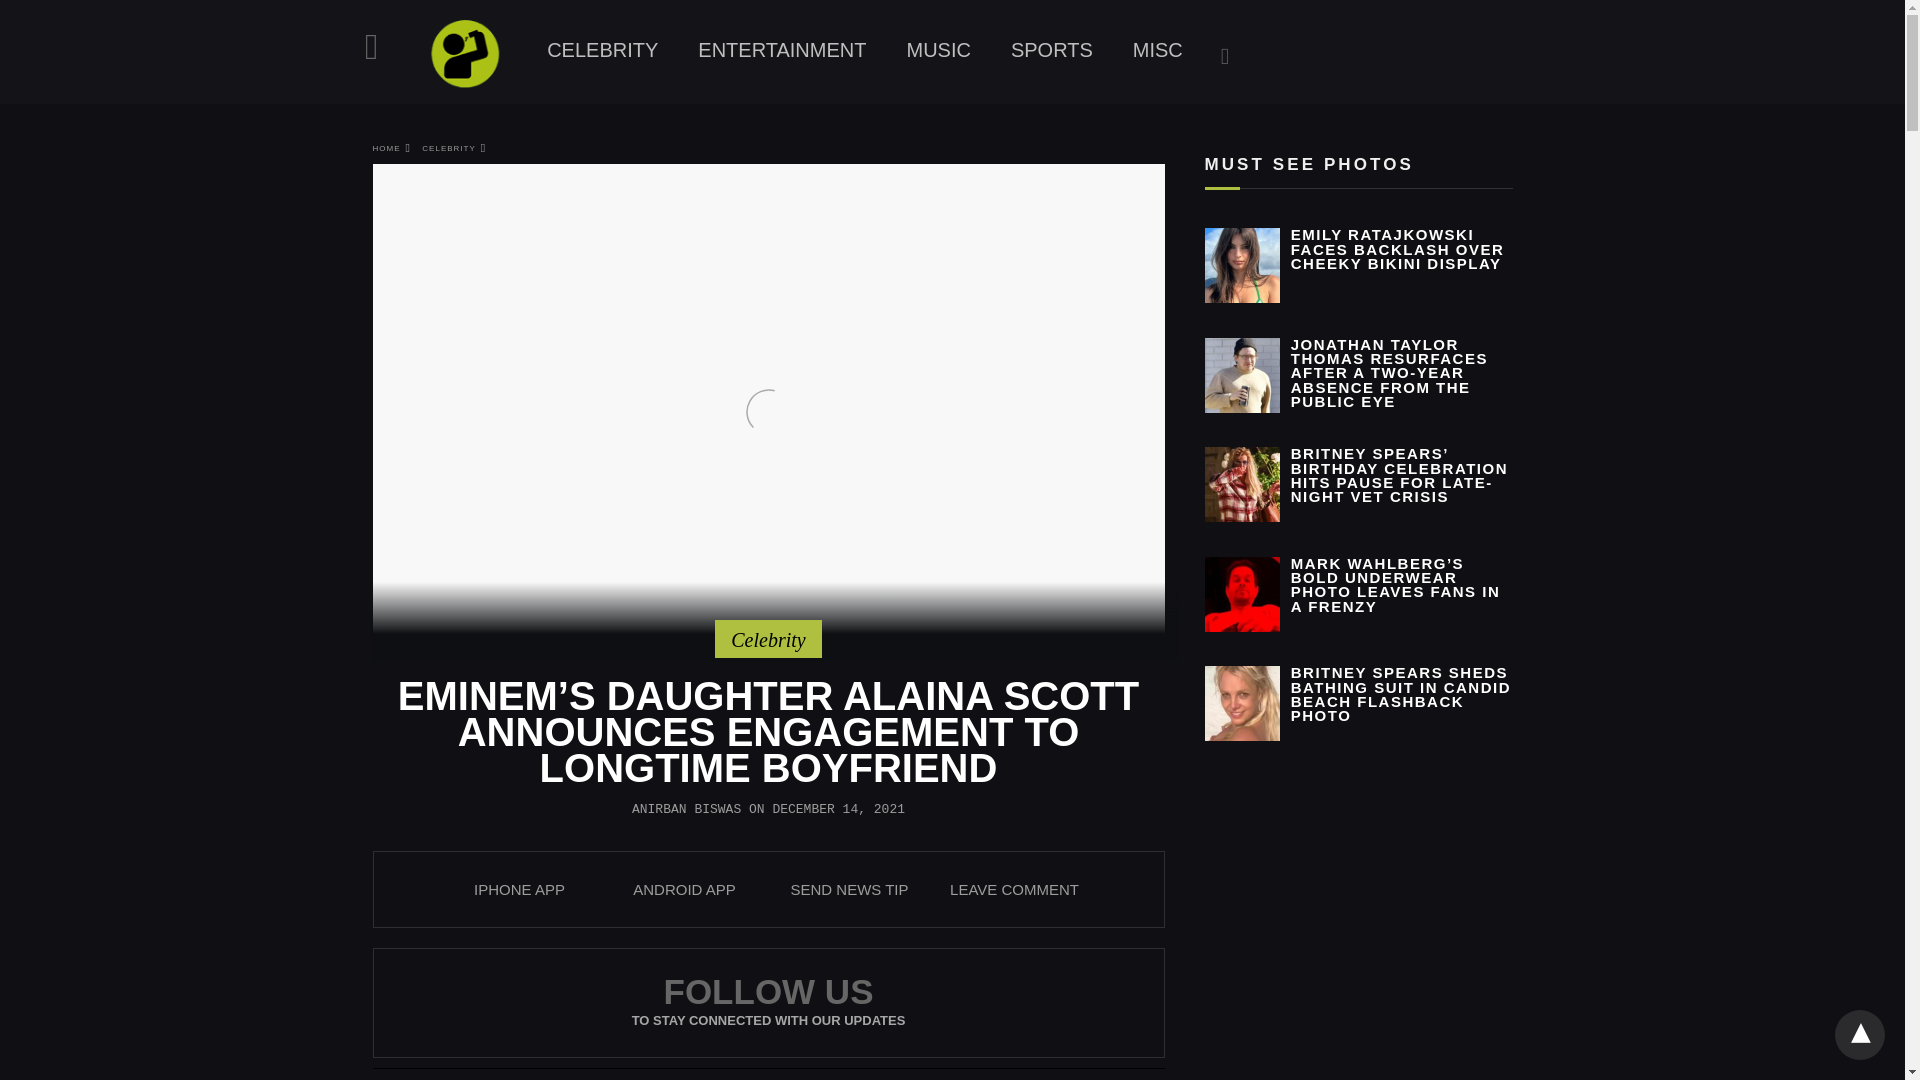  I want to click on LEAVE COMMENT, so click(1014, 889).